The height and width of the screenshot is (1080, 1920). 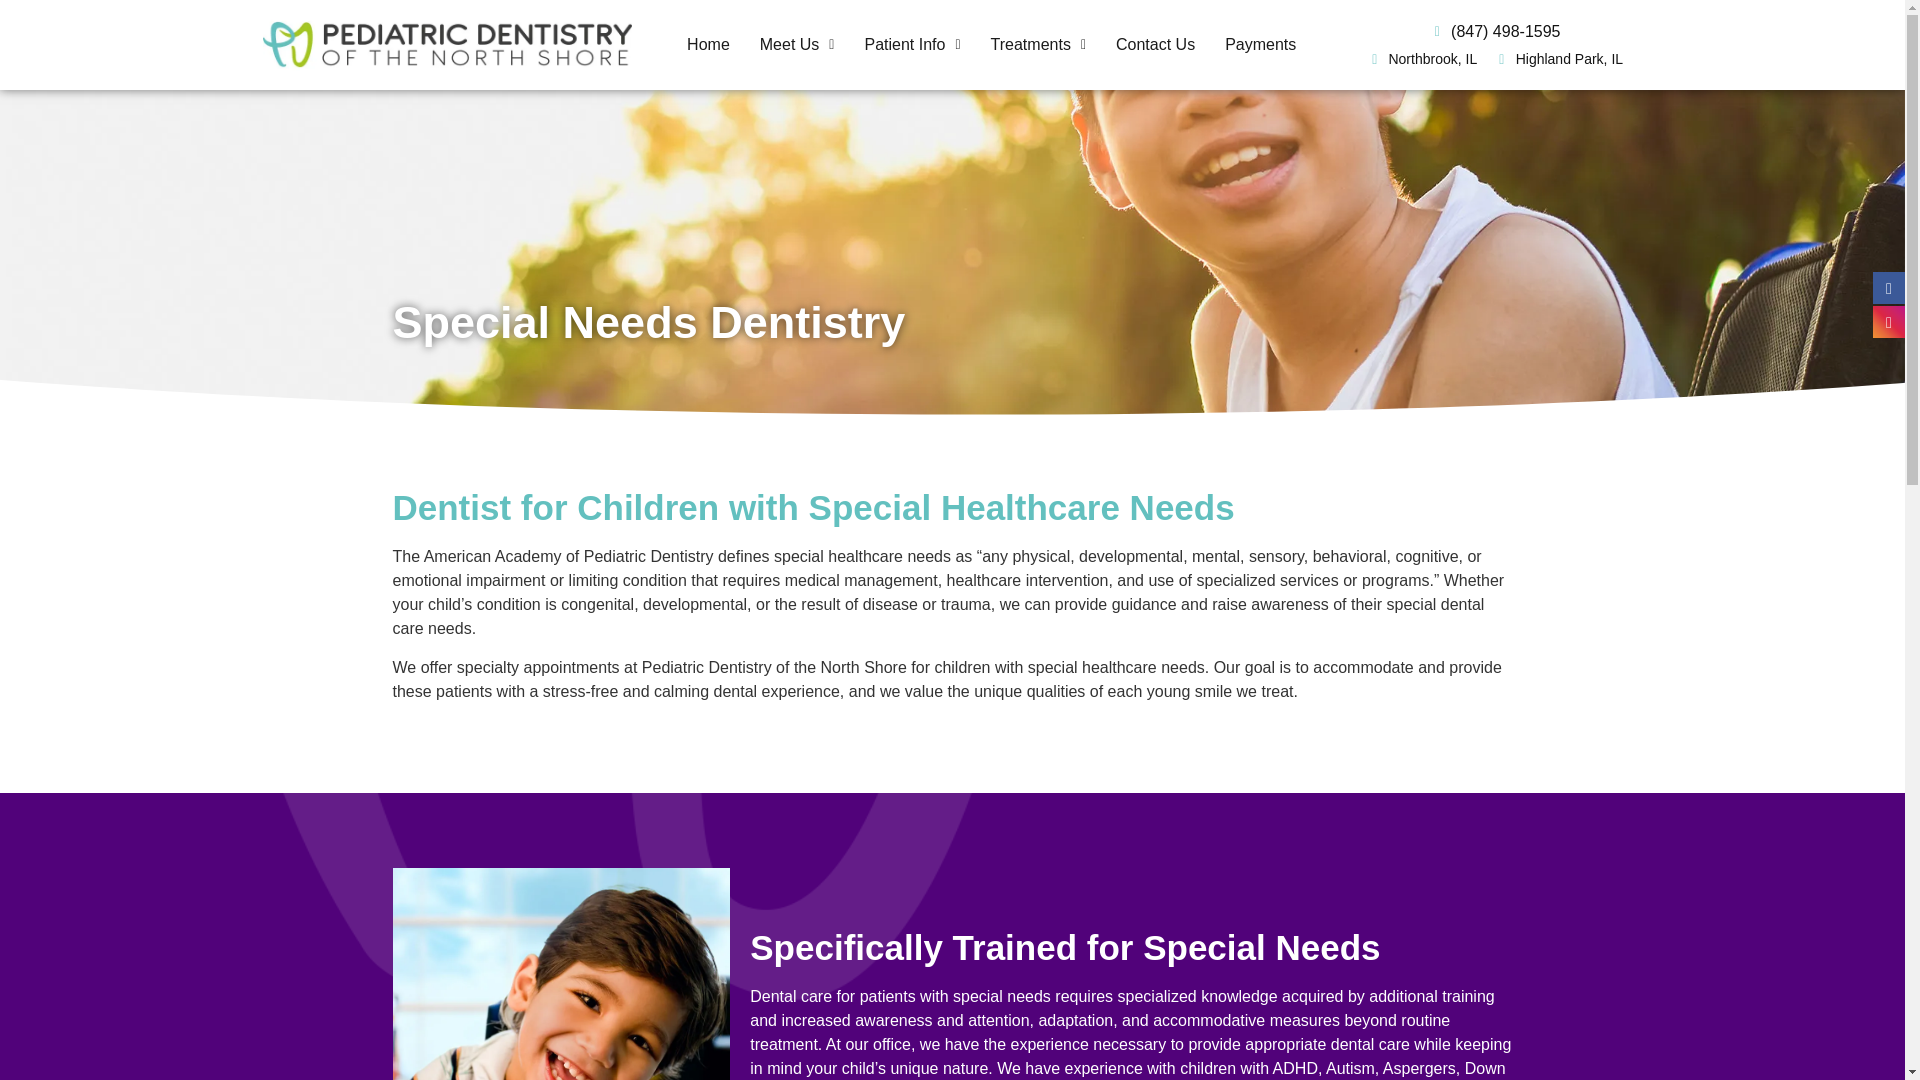 What do you see at coordinates (912, 44) in the screenshot?
I see `Patient Info` at bounding box center [912, 44].